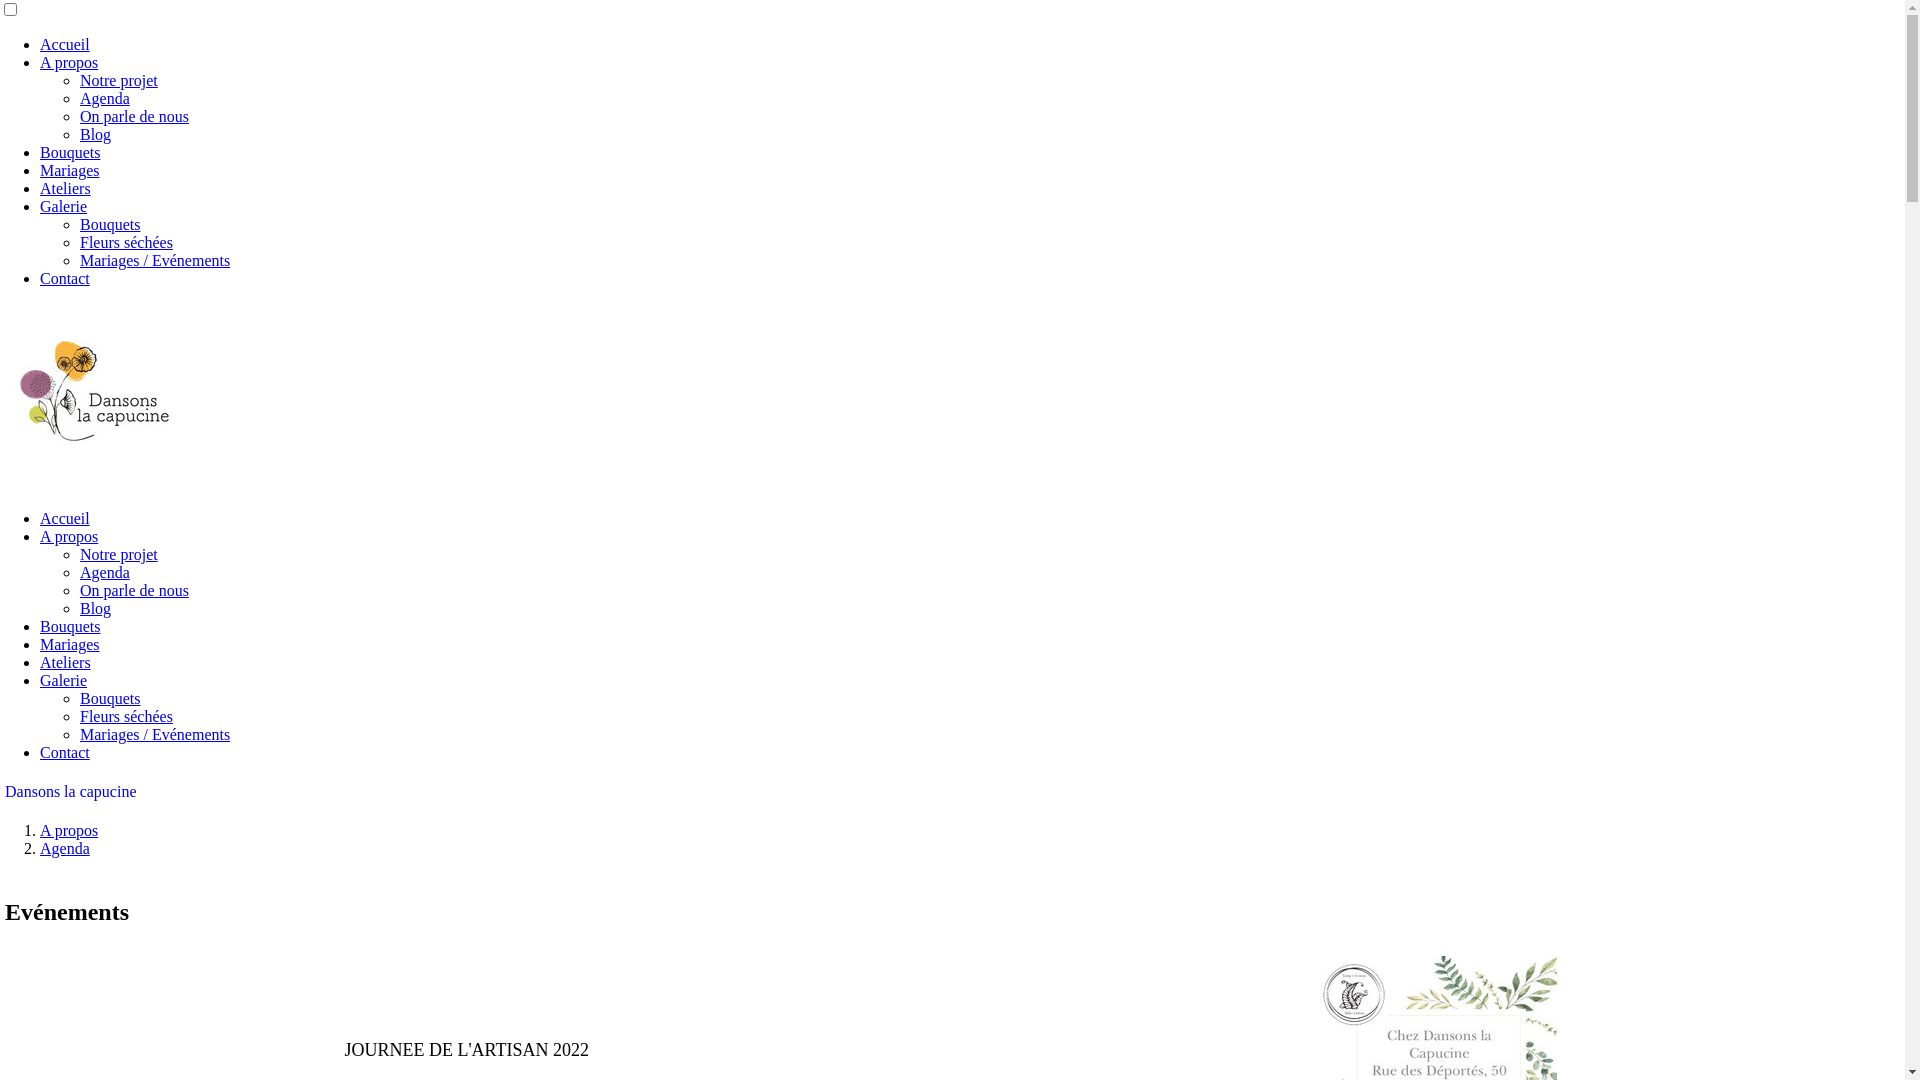 This screenshot has width=1920, height=1080. I want to click on Mariages, so click(70, 170).